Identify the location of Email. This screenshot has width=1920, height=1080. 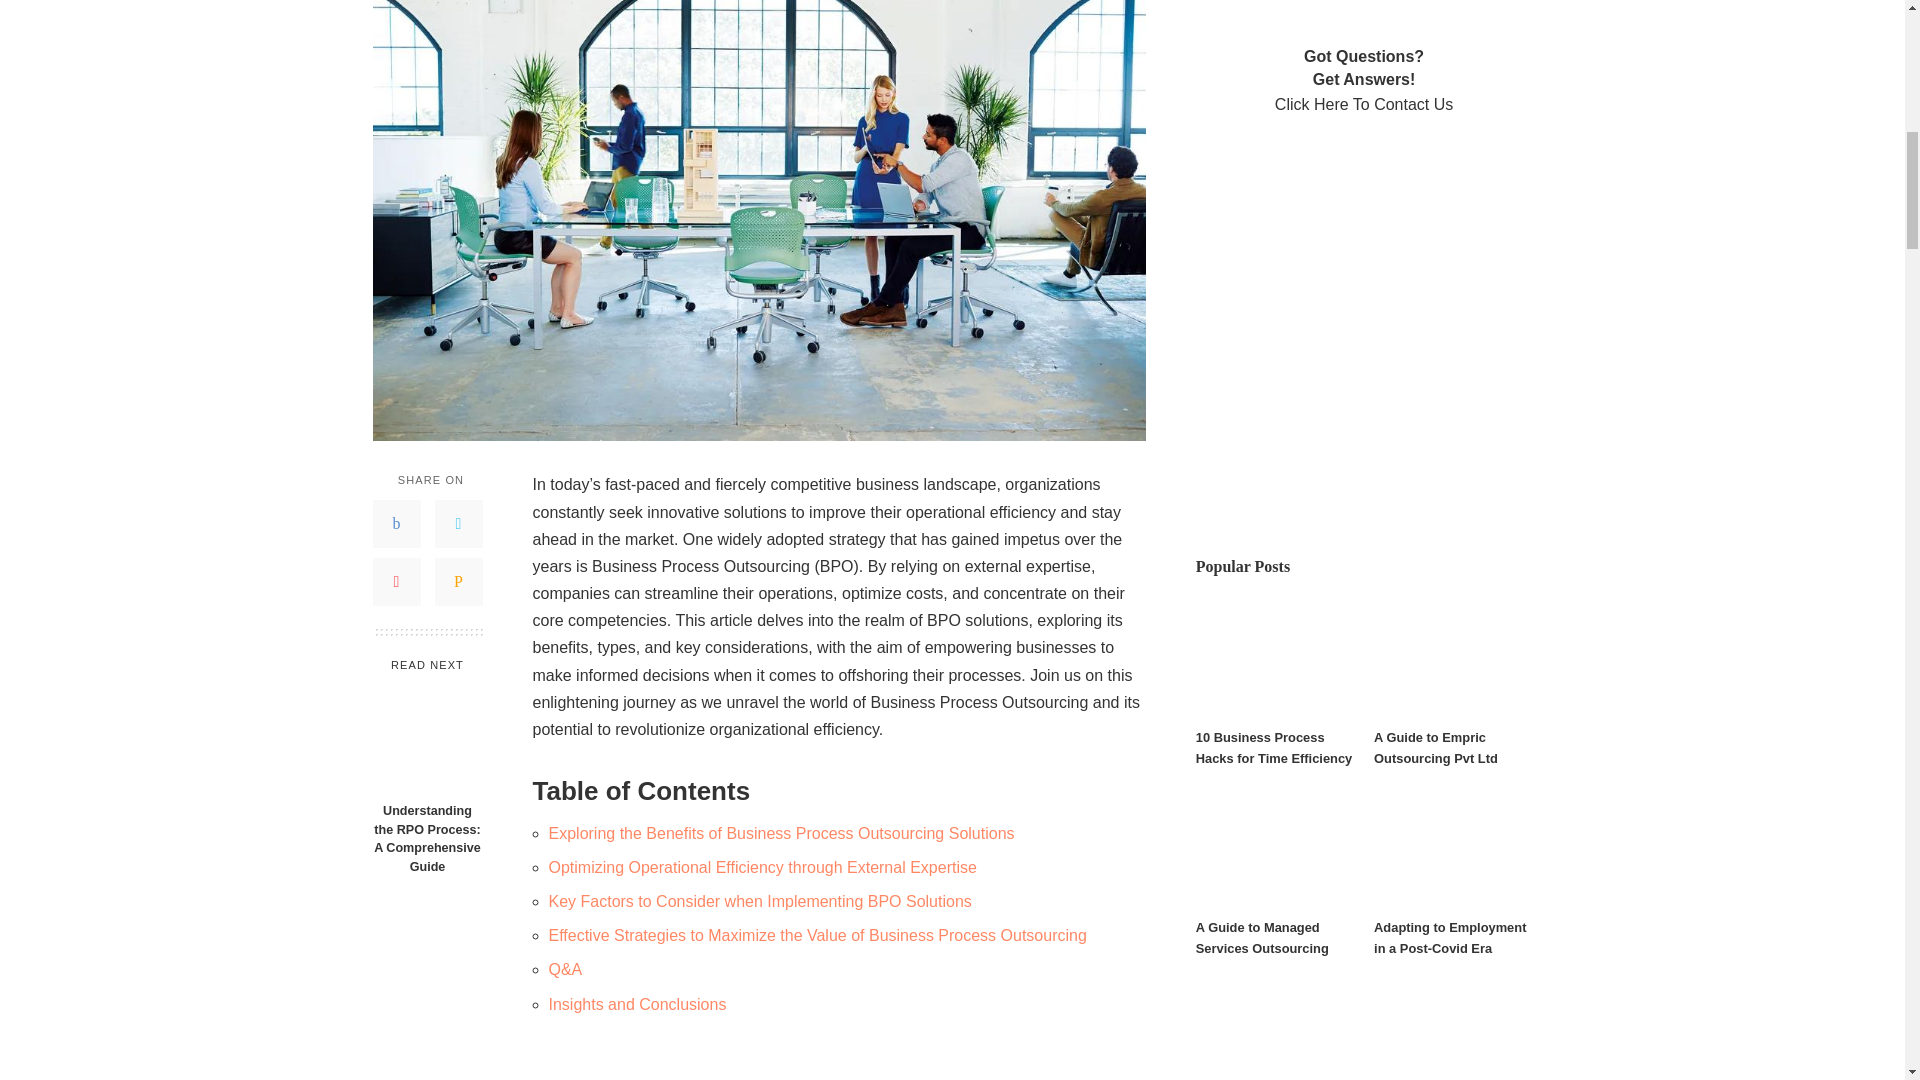
(457, 582).